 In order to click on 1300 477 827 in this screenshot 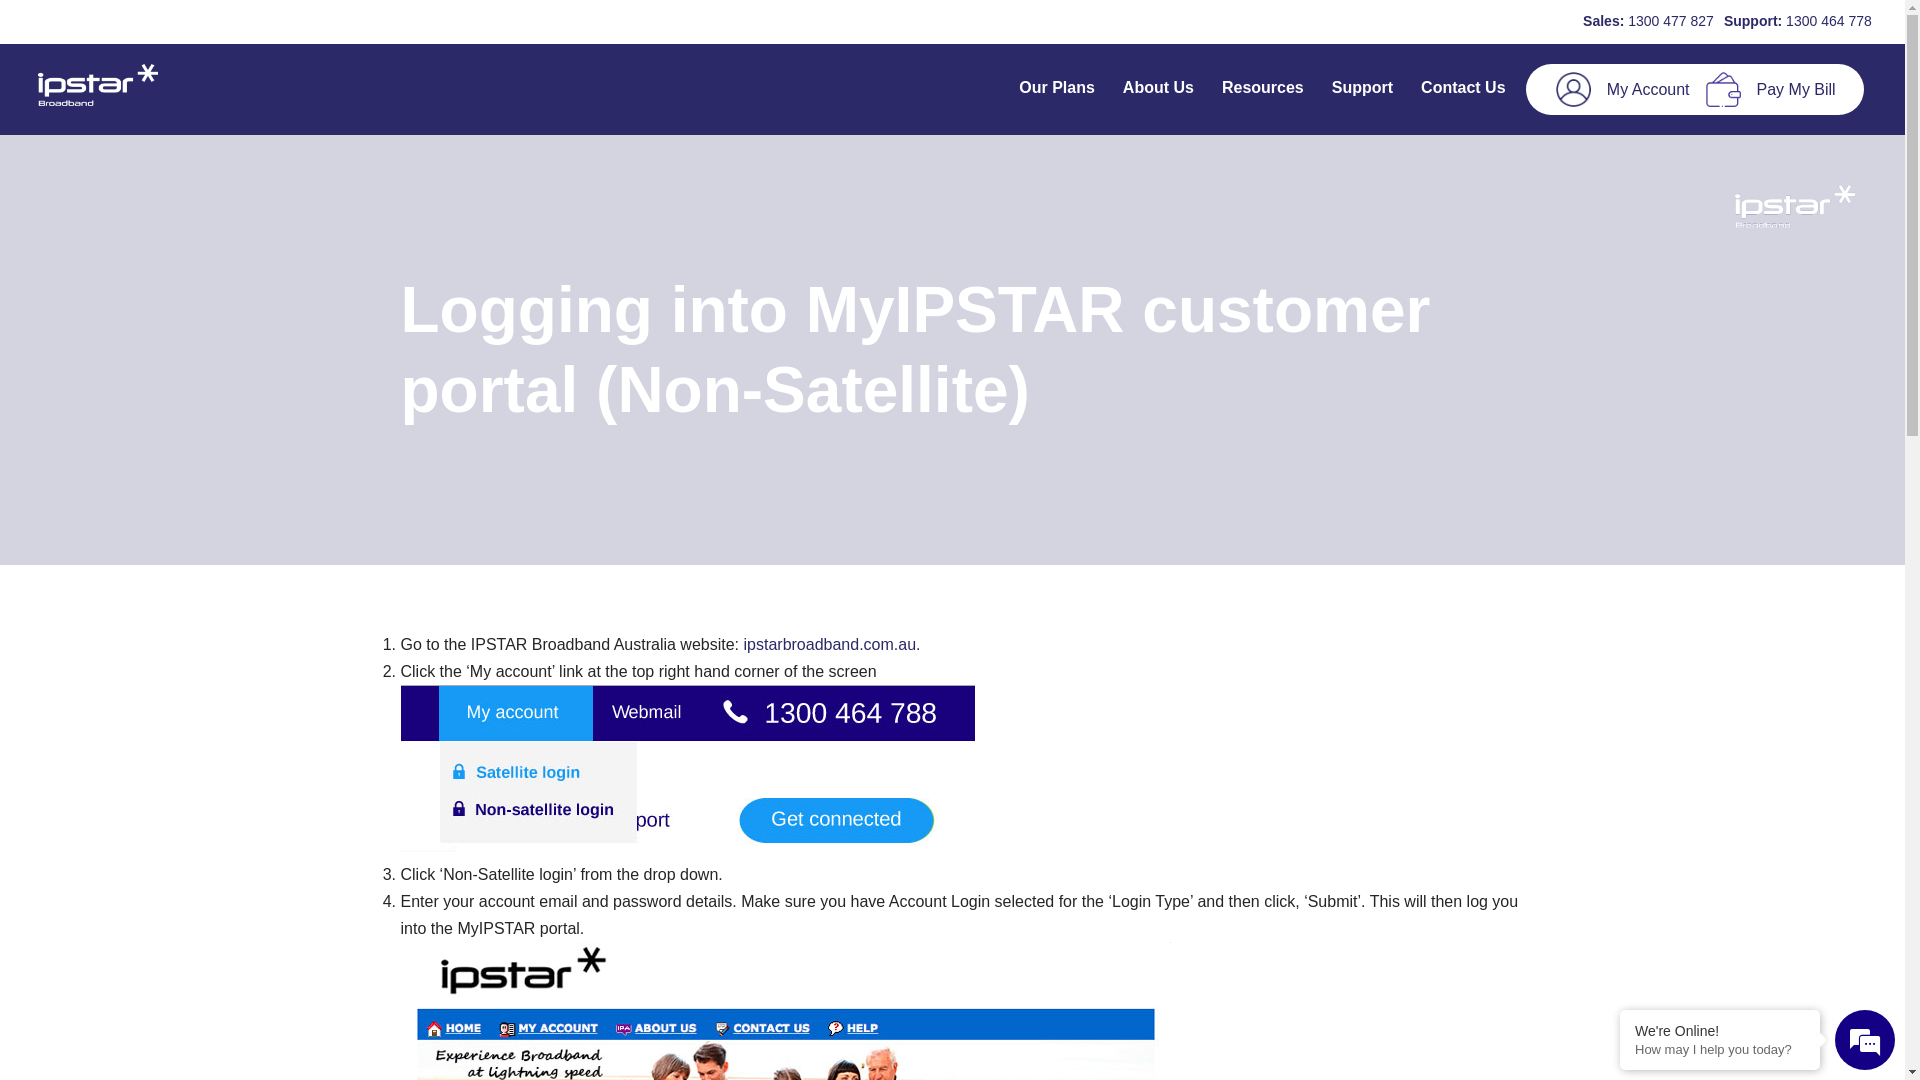, I will do `click(1671, 21)`.